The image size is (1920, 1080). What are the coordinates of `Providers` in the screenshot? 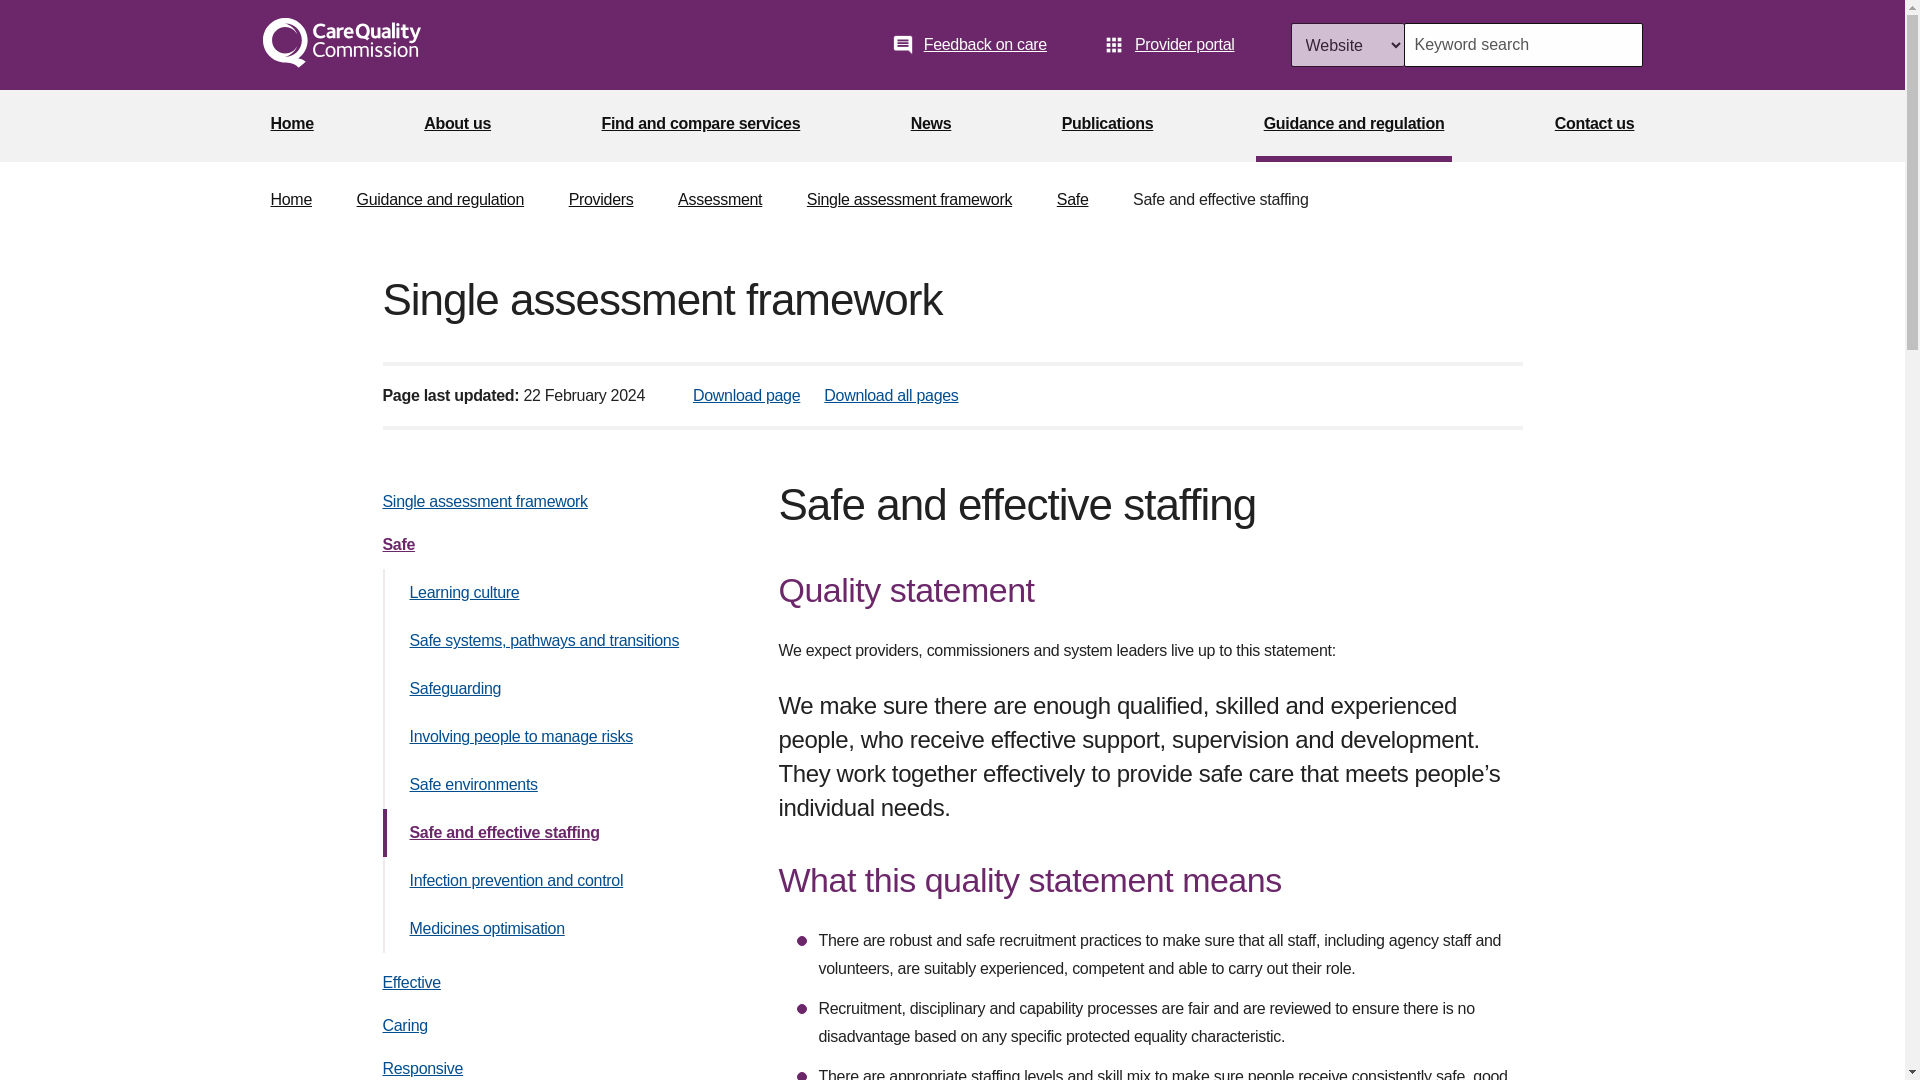 It's located at (600, 200).